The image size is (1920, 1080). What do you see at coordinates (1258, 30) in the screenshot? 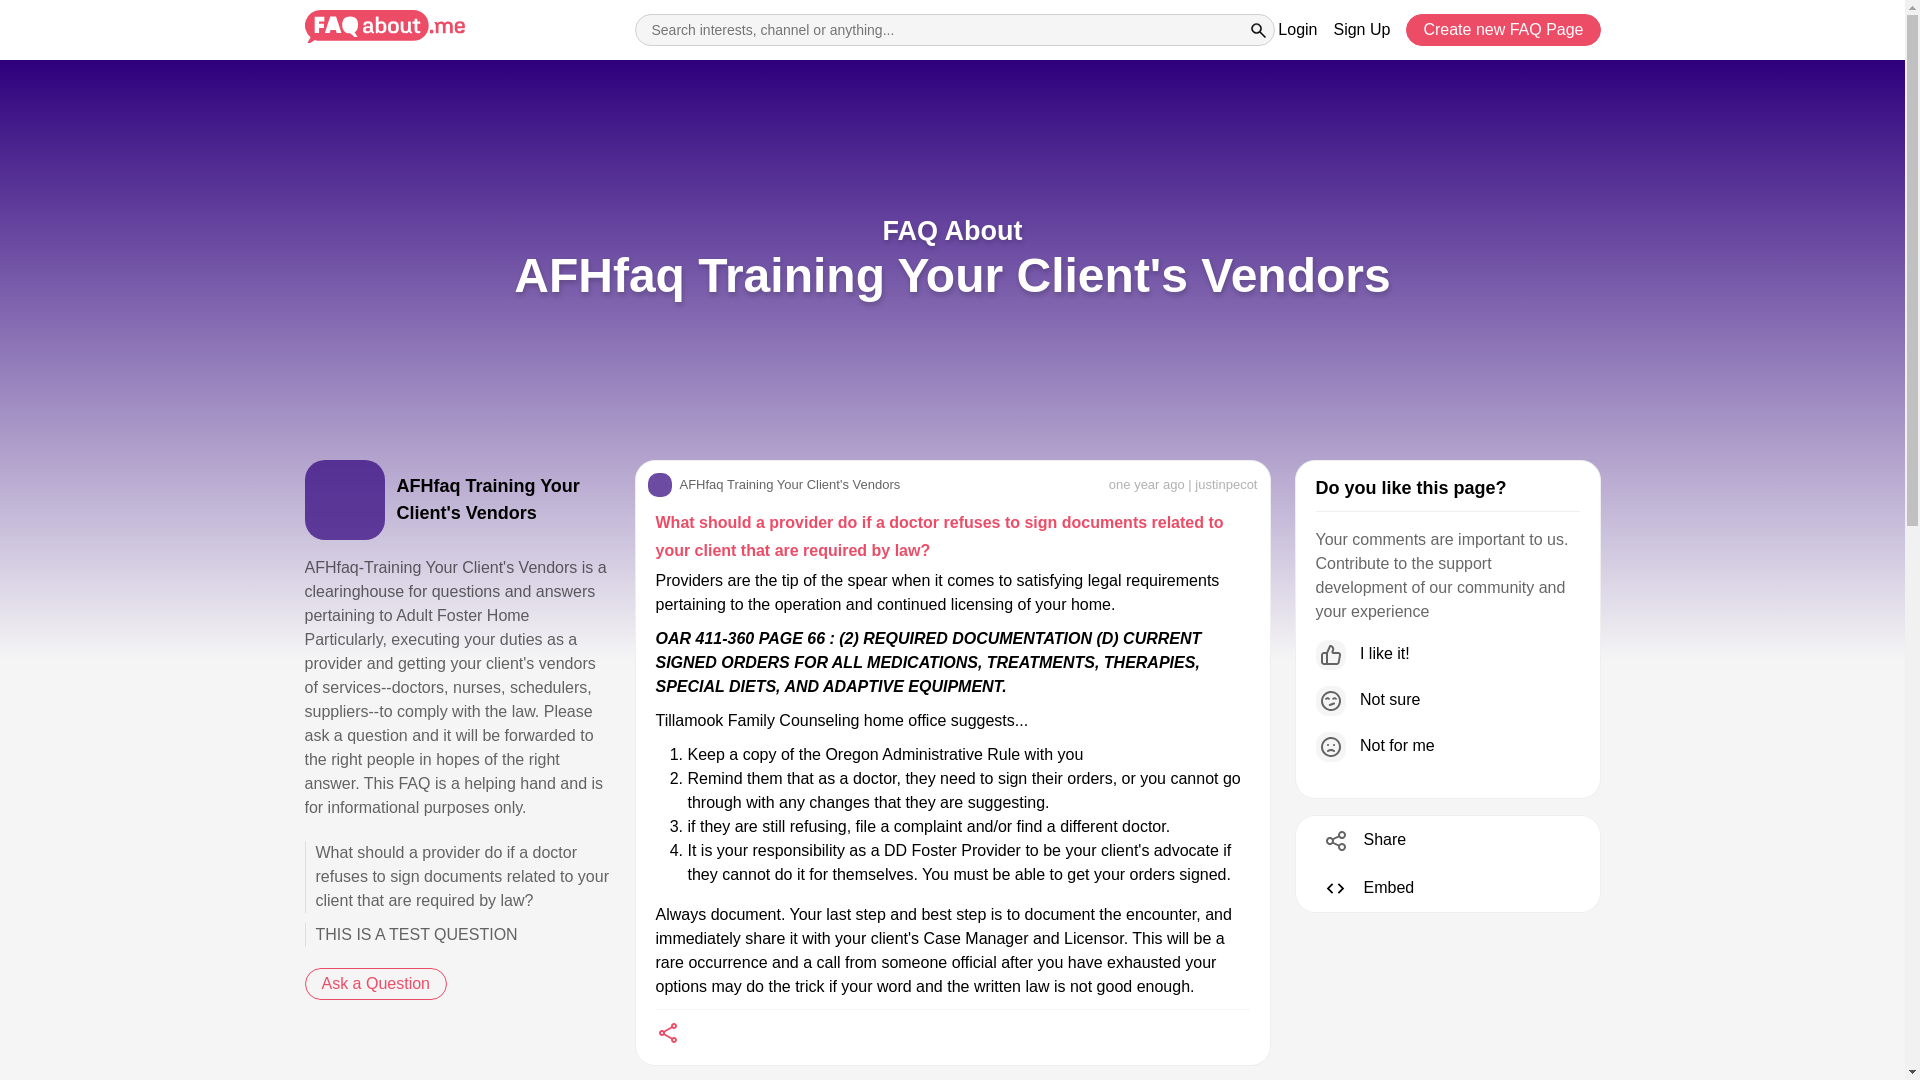
I see `Search` at bounding box center [1258, 30].